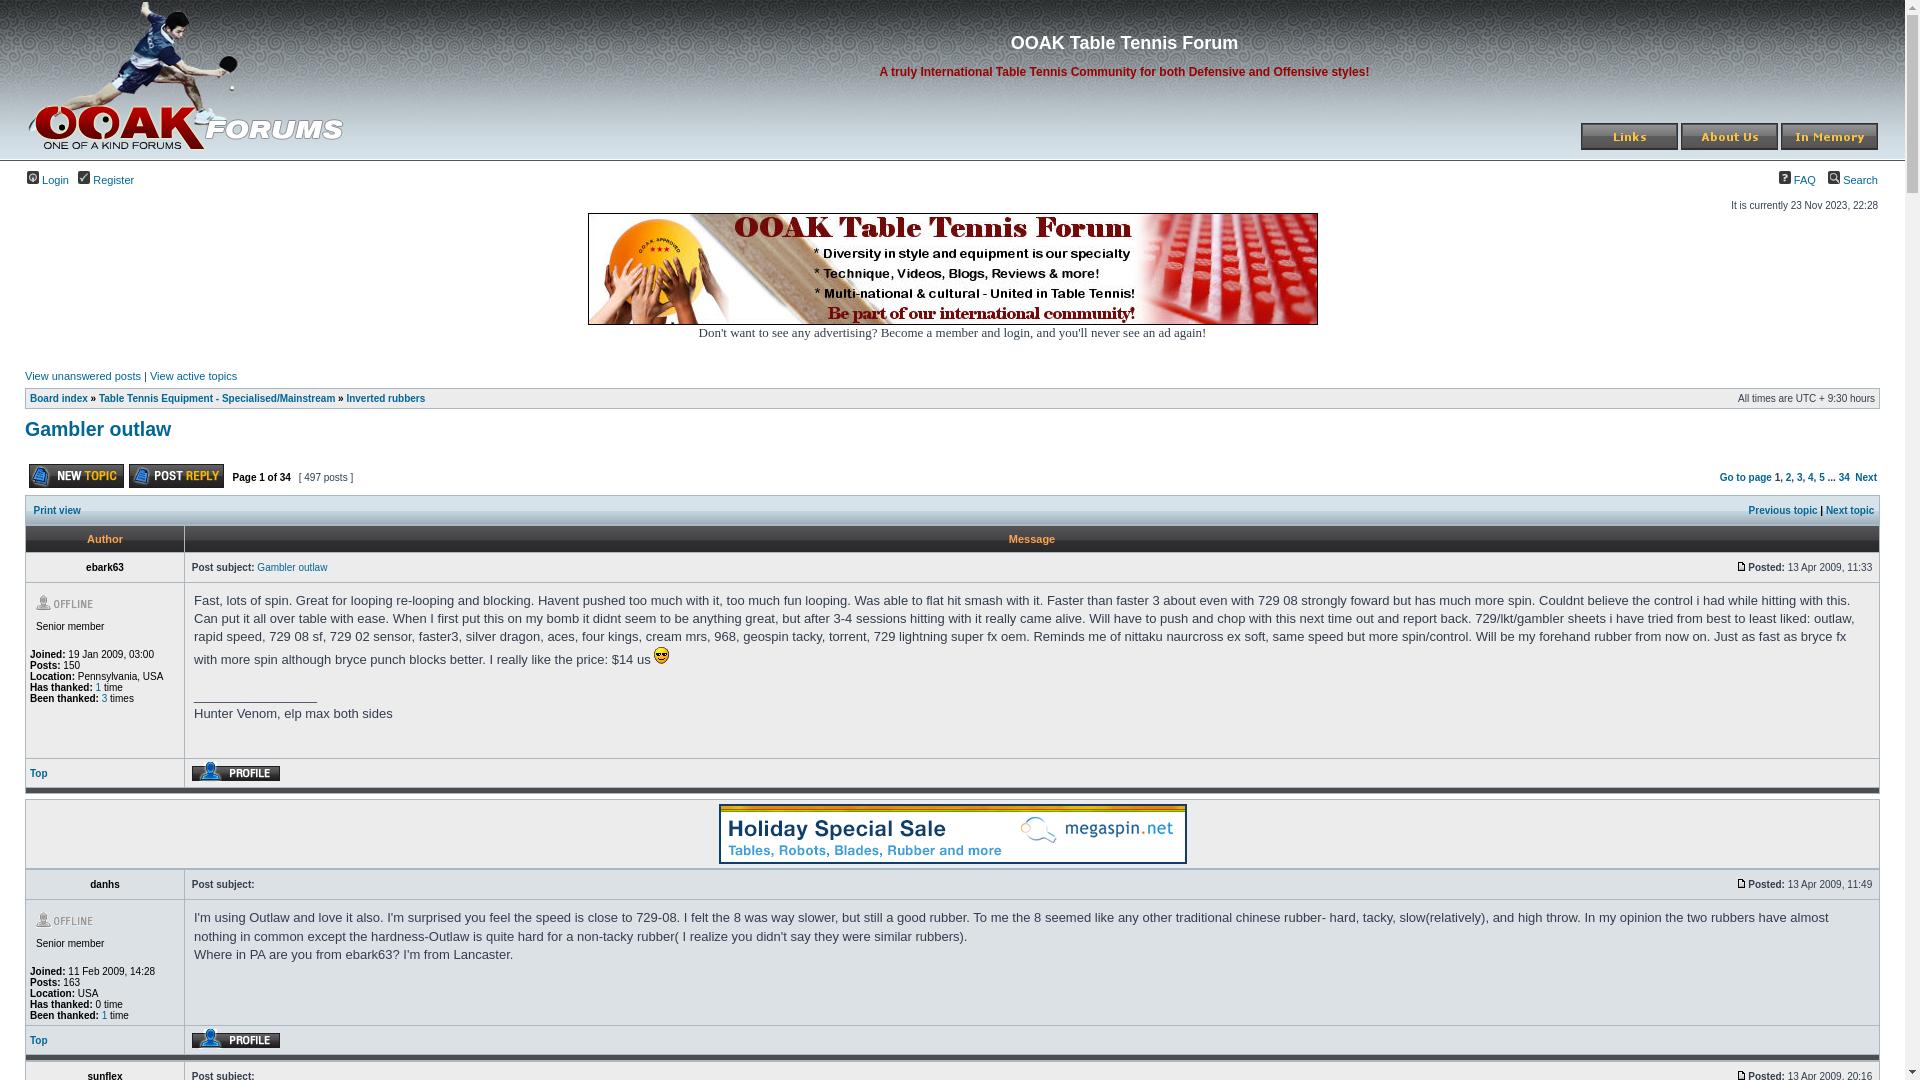  Describe the element at coordinates (236, 772) in the screenshot. I see `Profile` at that location.